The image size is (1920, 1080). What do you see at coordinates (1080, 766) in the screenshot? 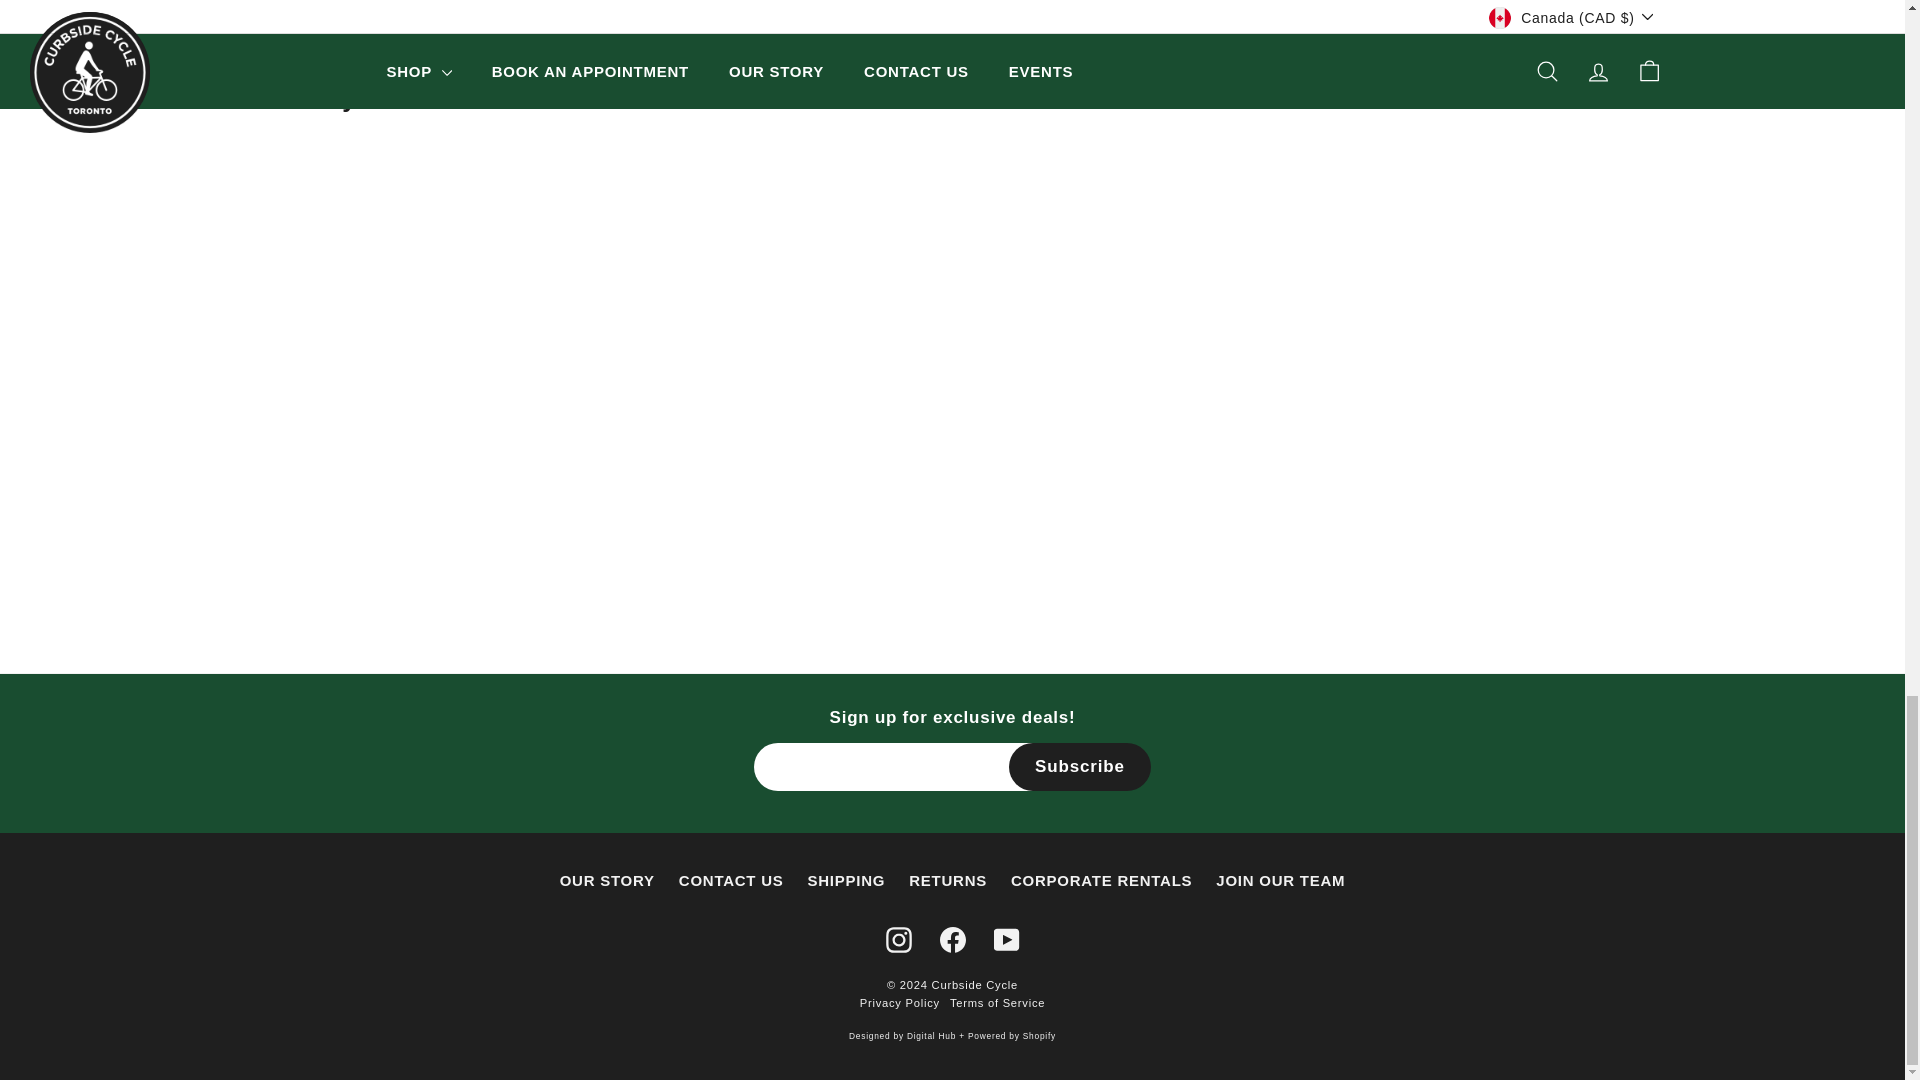
I see `Subscribe` at bounding box center [1080, 766].